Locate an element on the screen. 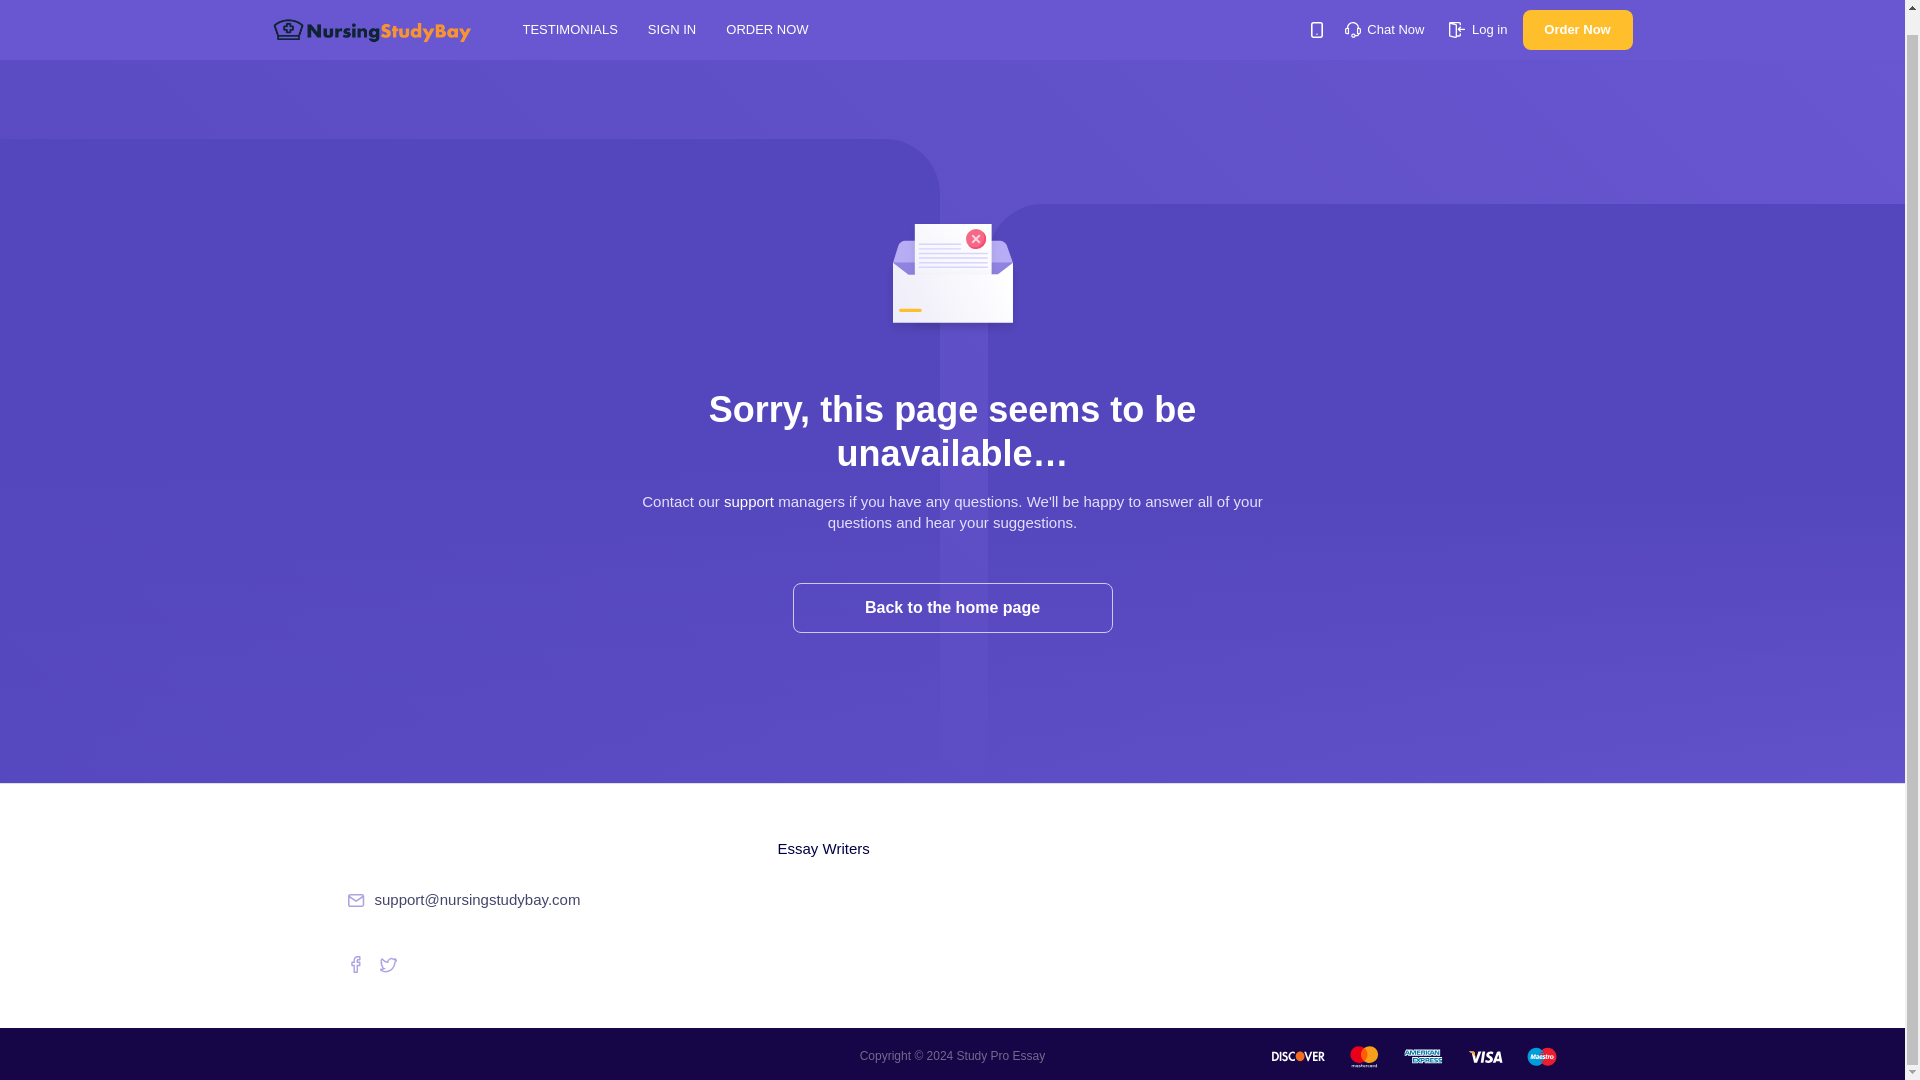  Chat Now is located at coordinates (1384, 8).